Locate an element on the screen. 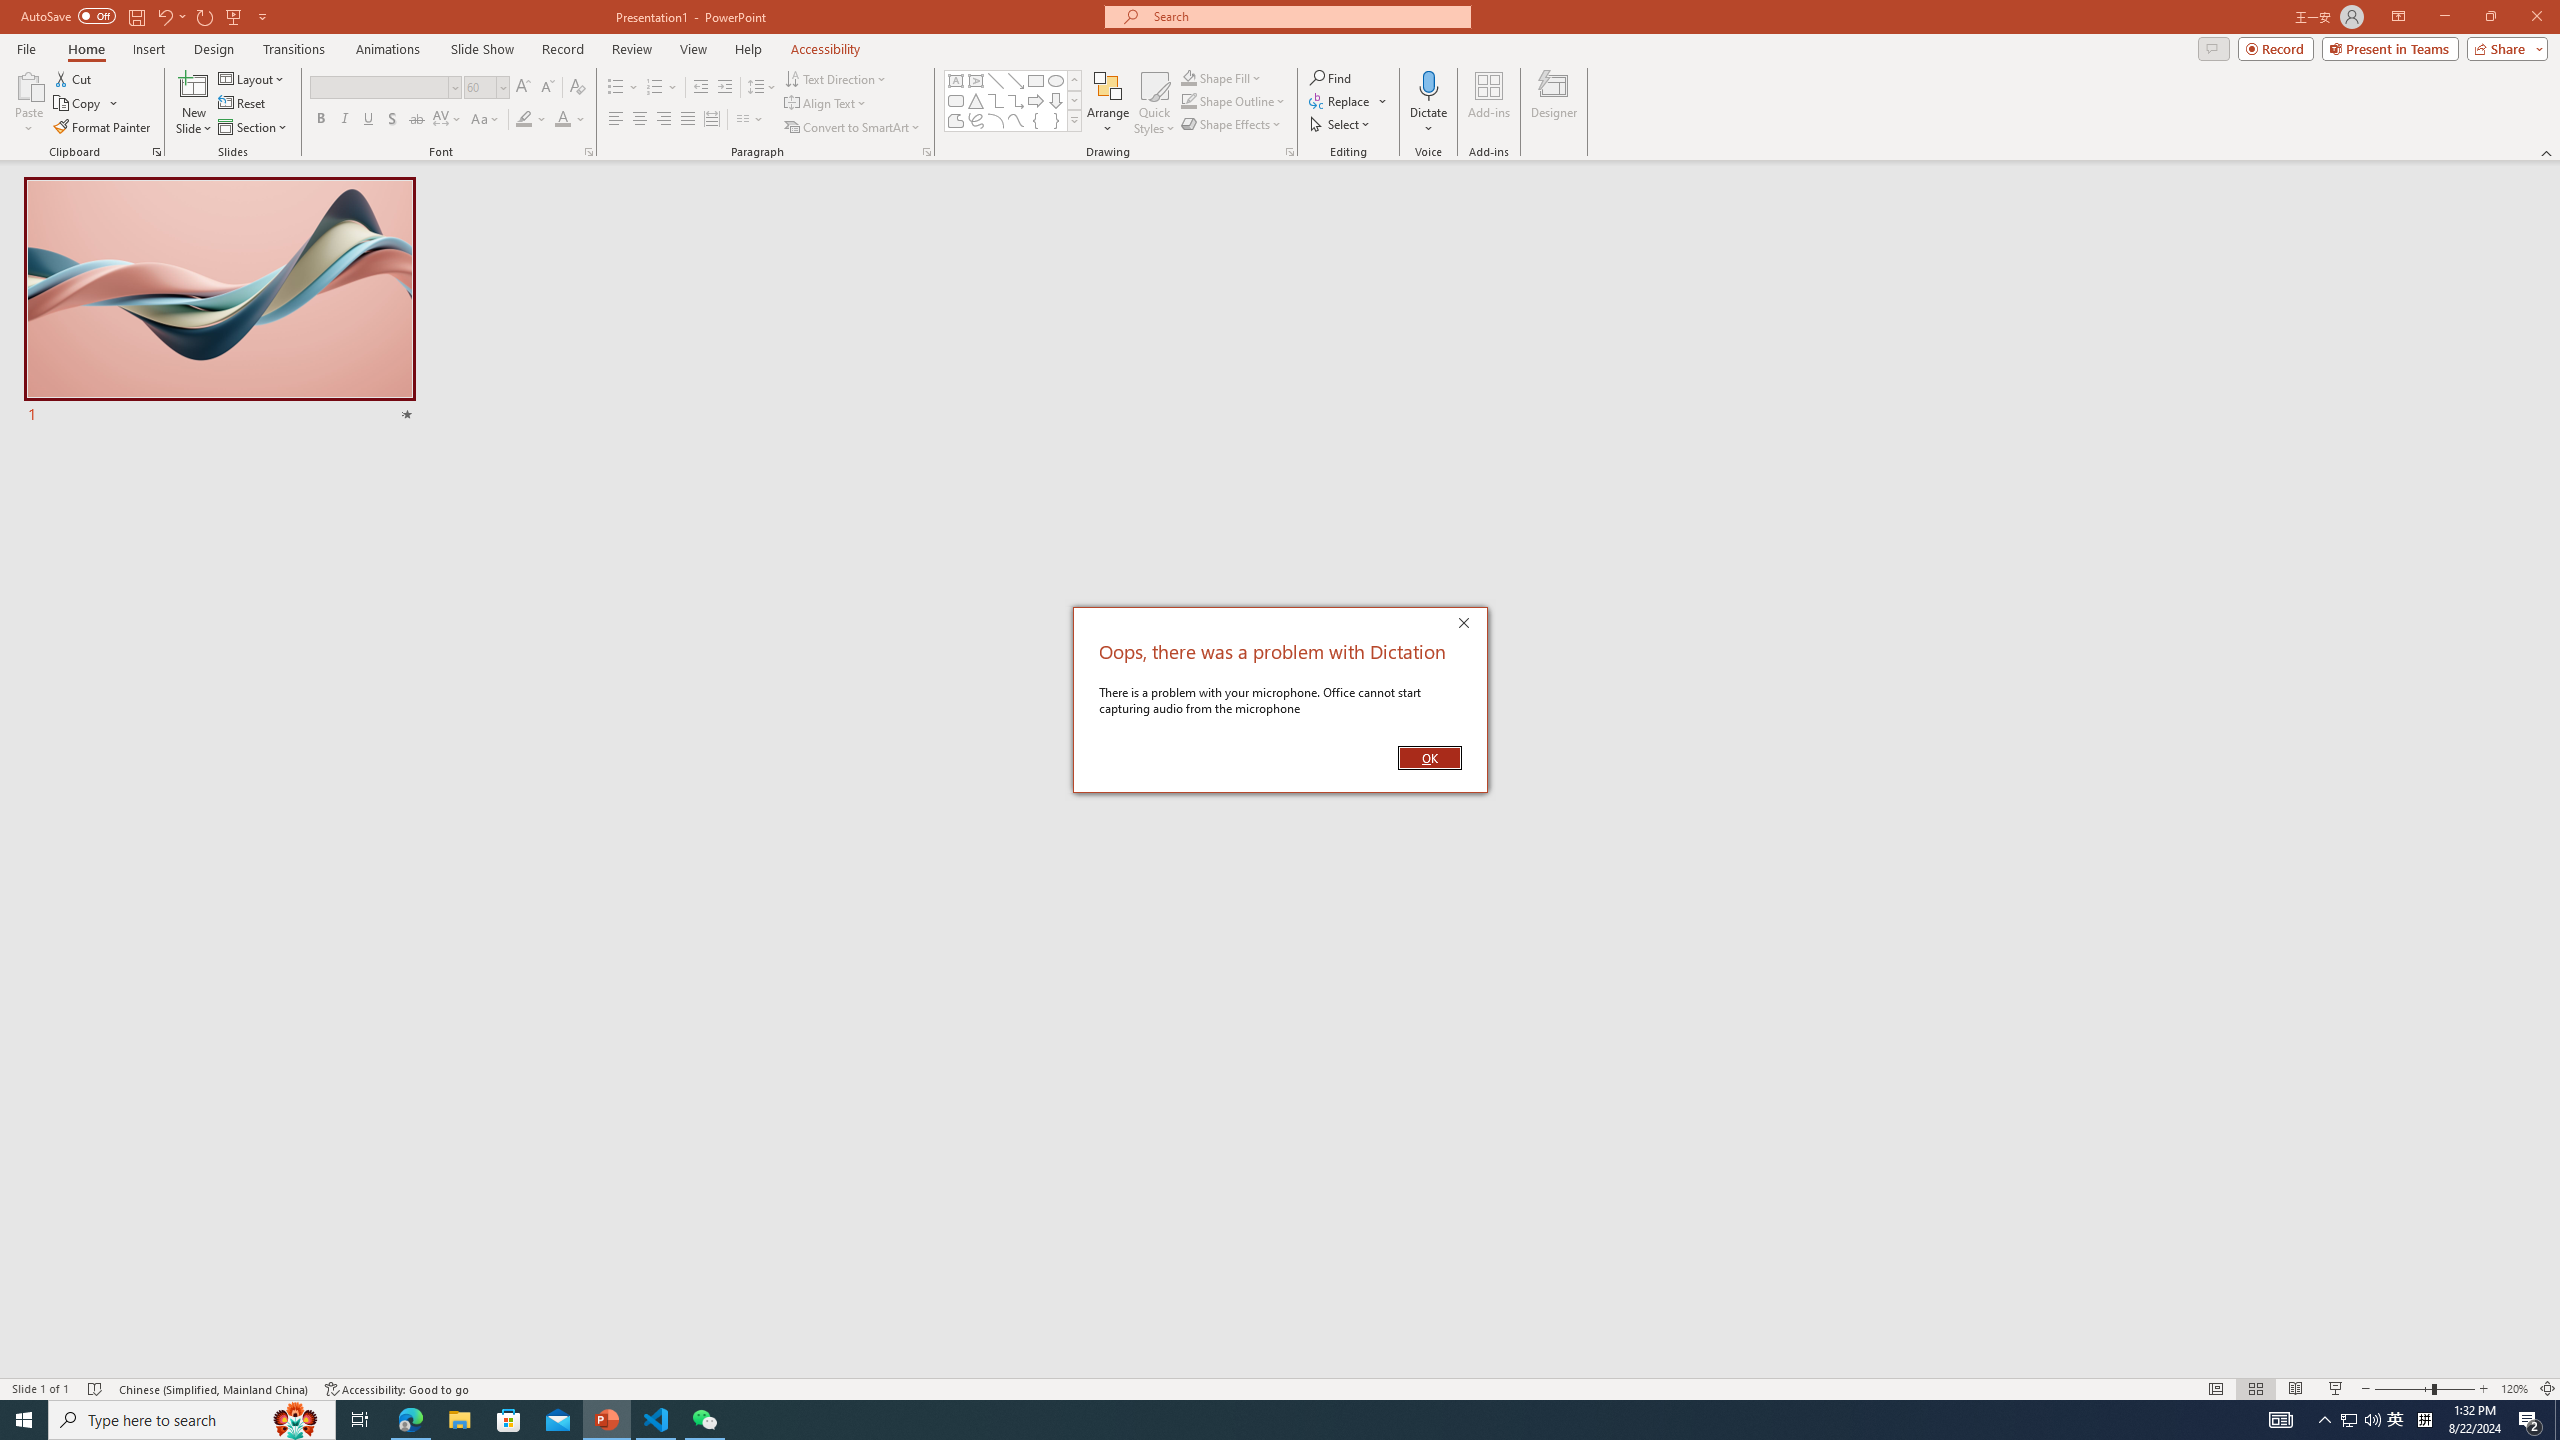 The height and width of the screenshot is (1440, 2560). Shape Outline is located at coordinates (1234, 100).